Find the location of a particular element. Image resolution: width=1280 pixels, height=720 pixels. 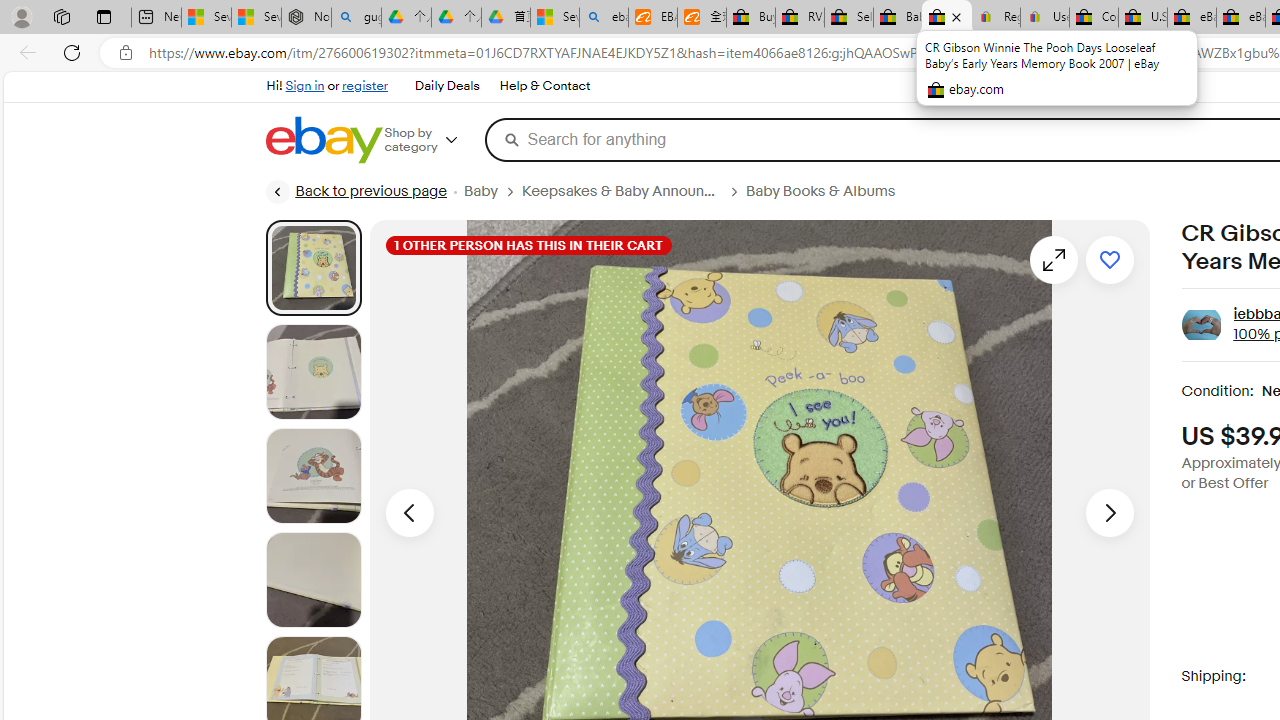

Picture 3 of 22 is located at coordinates (313, 476).